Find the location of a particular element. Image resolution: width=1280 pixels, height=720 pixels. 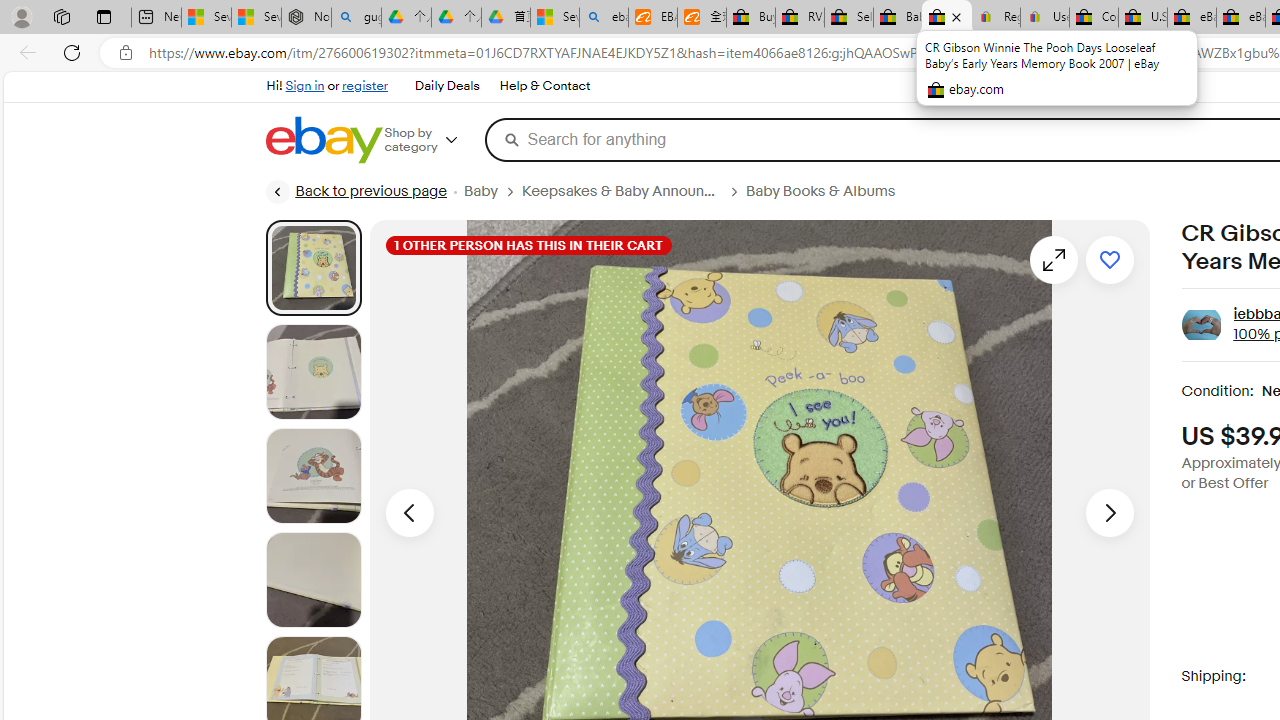

Picture 3 of 22 is located at coordinates (313, 476).